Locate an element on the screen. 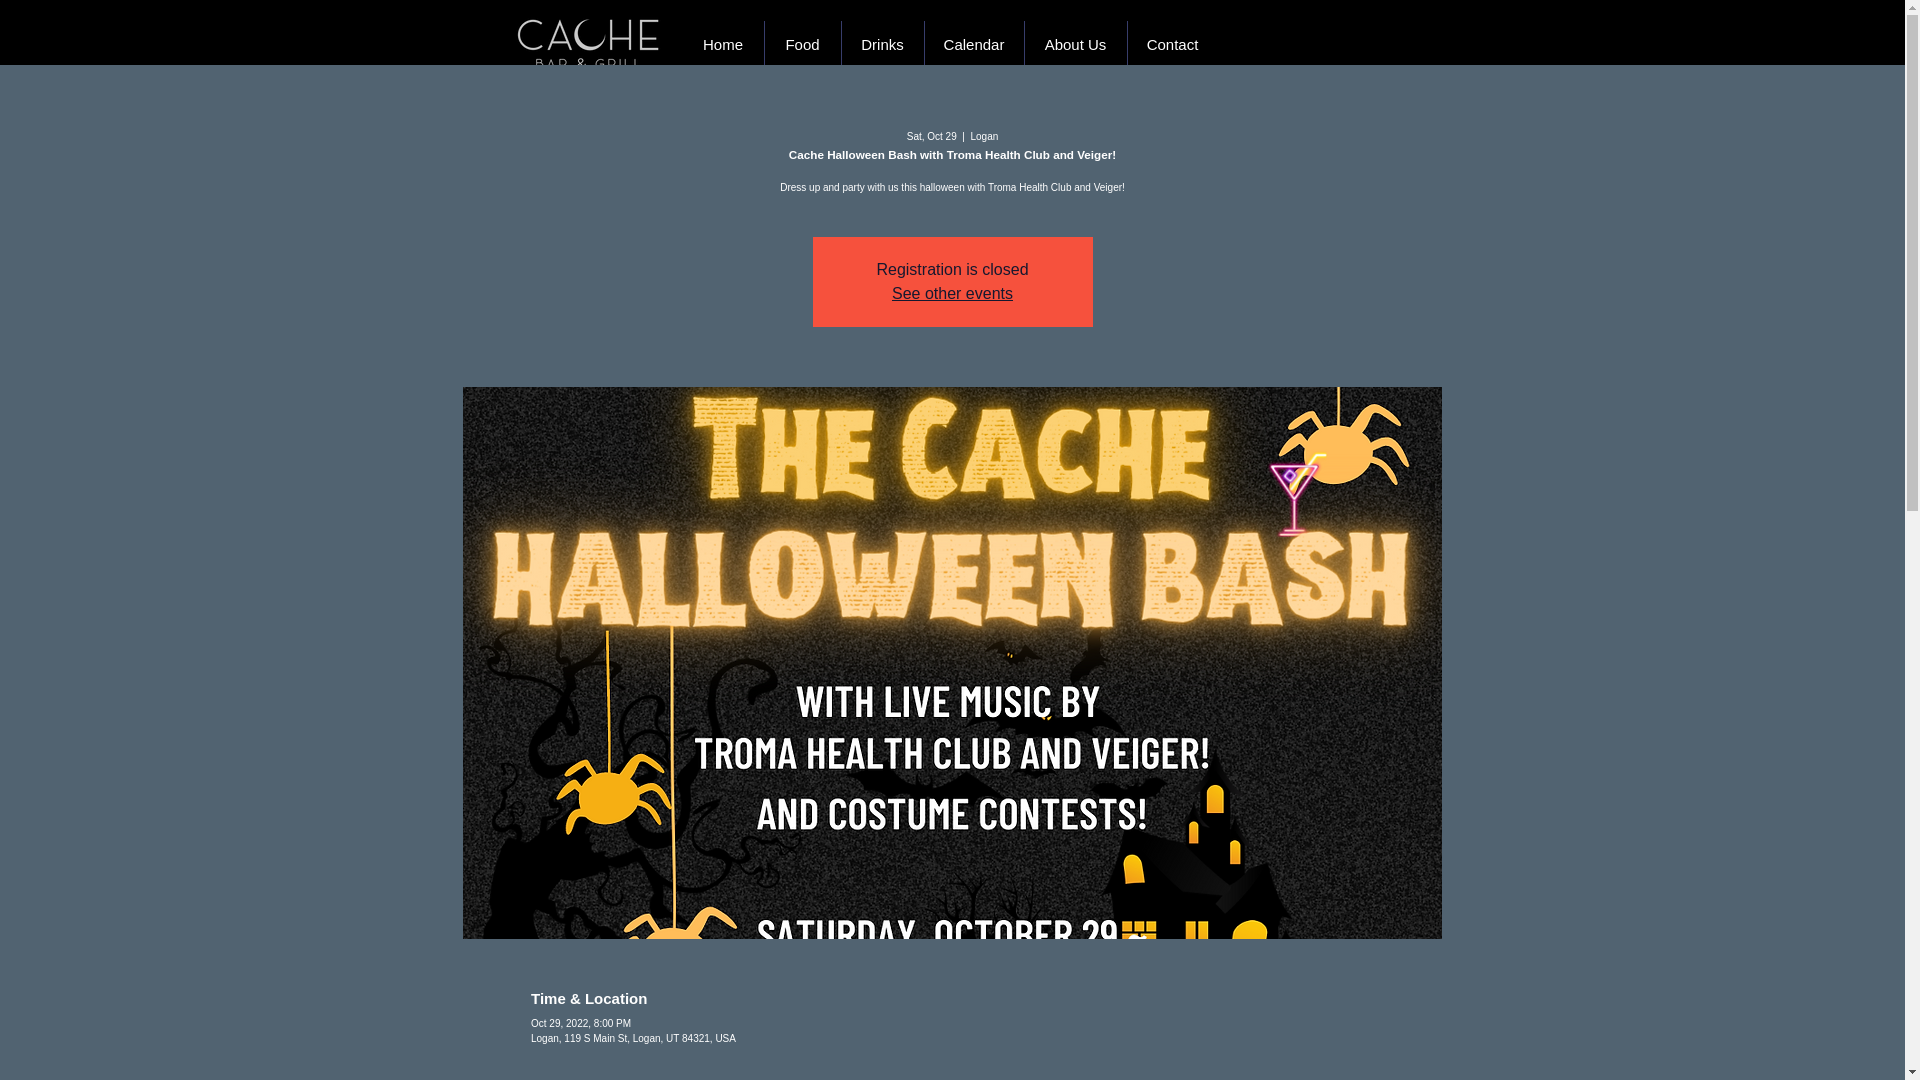  Home is located at coordinates (722, 44).